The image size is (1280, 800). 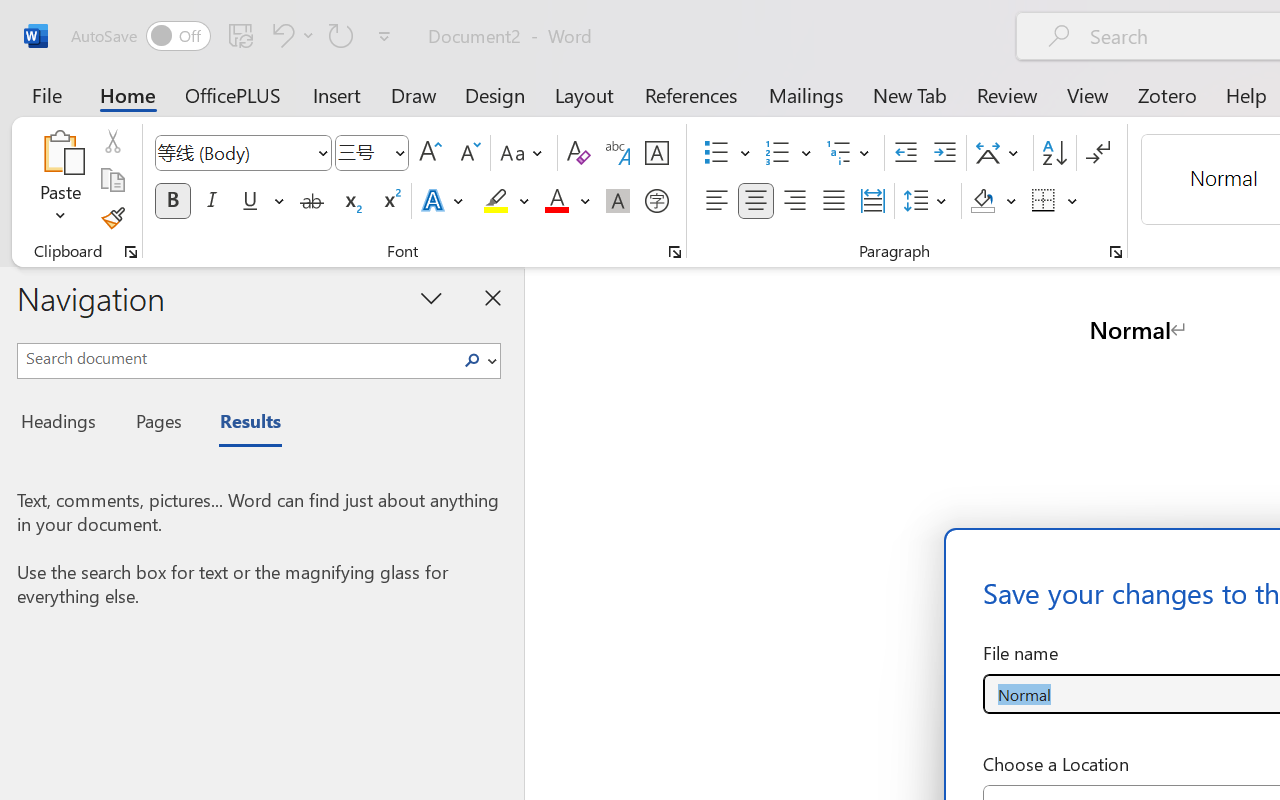 I want to click on Align Left, so click(x=716, y=201).